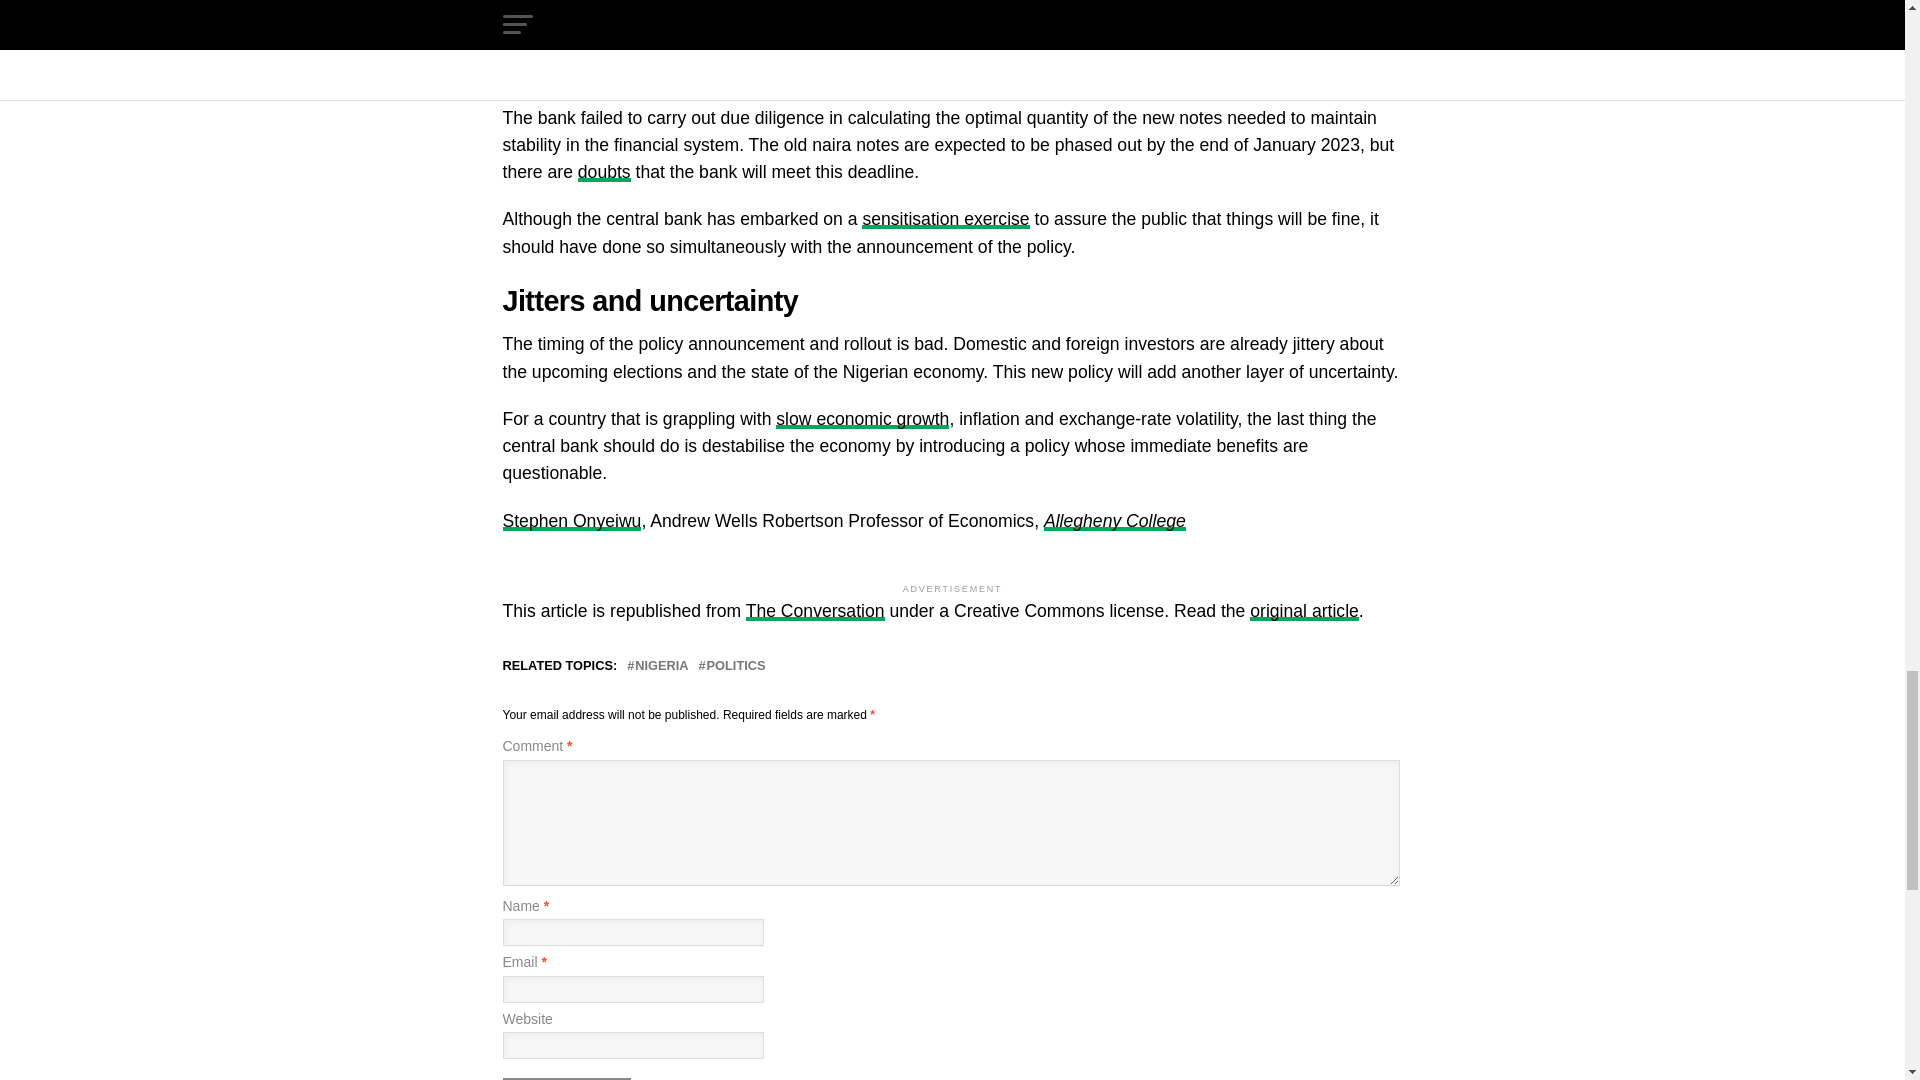 The image size is (1920, 1080). Describe the element at coordinates (862, 418) in the screenshot. I see `slow economic growth` at that location.